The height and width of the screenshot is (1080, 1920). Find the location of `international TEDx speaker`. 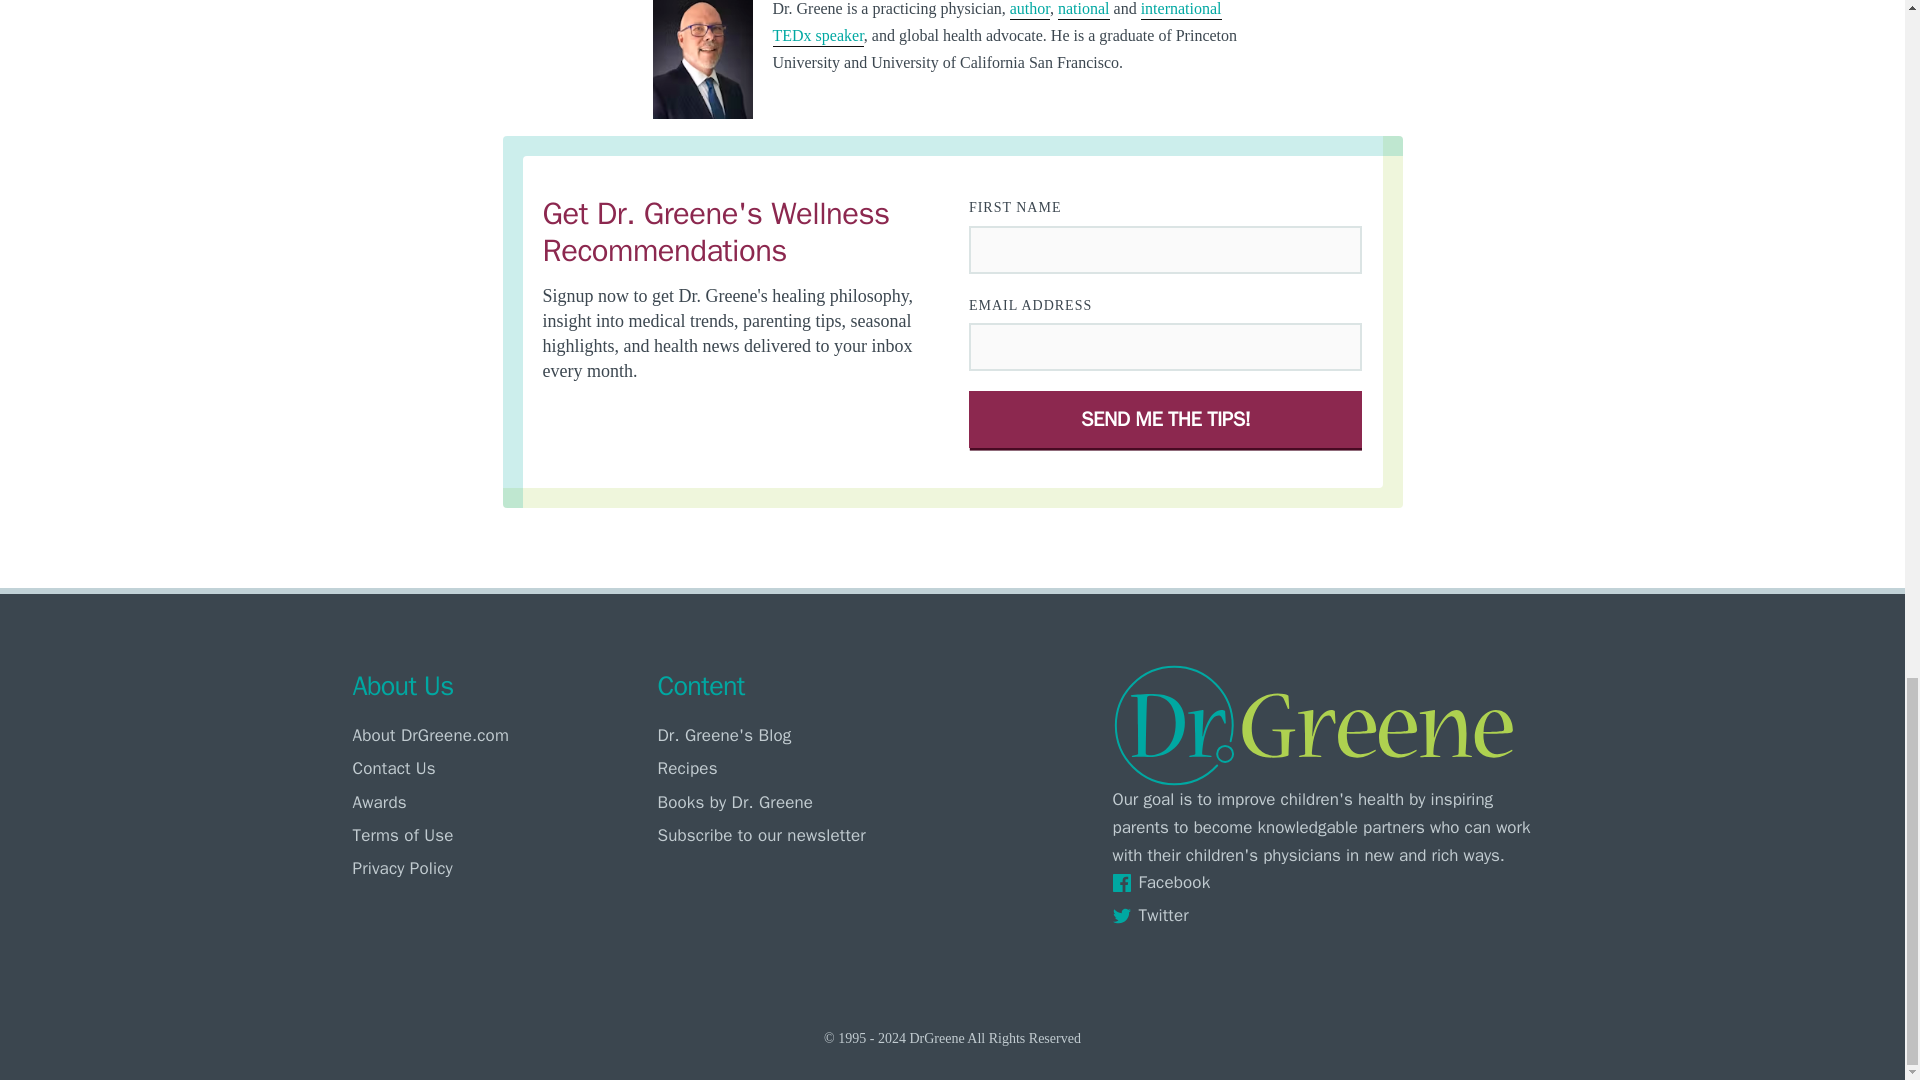

international TEDx speaker is located at coordinates (996, 24).